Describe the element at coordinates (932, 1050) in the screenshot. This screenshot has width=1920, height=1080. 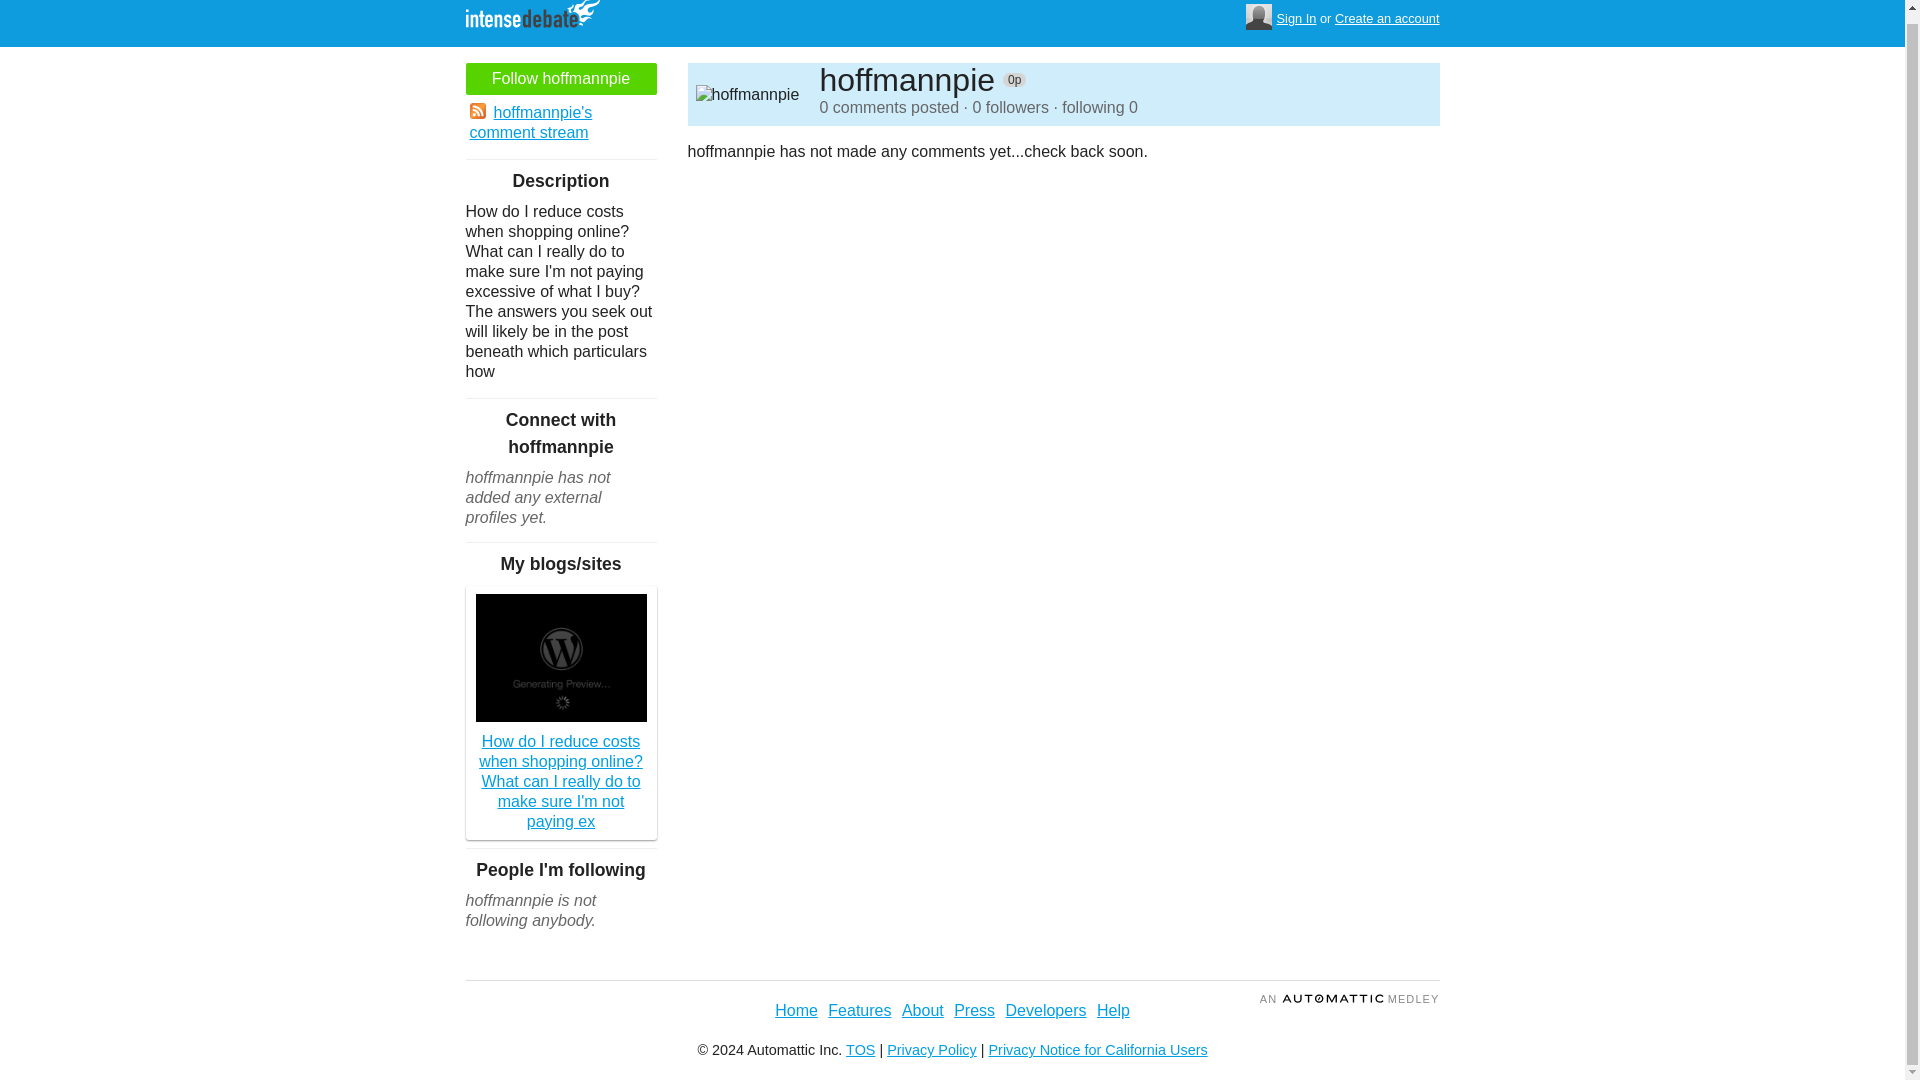
I see `Privacy Policy` at that location.